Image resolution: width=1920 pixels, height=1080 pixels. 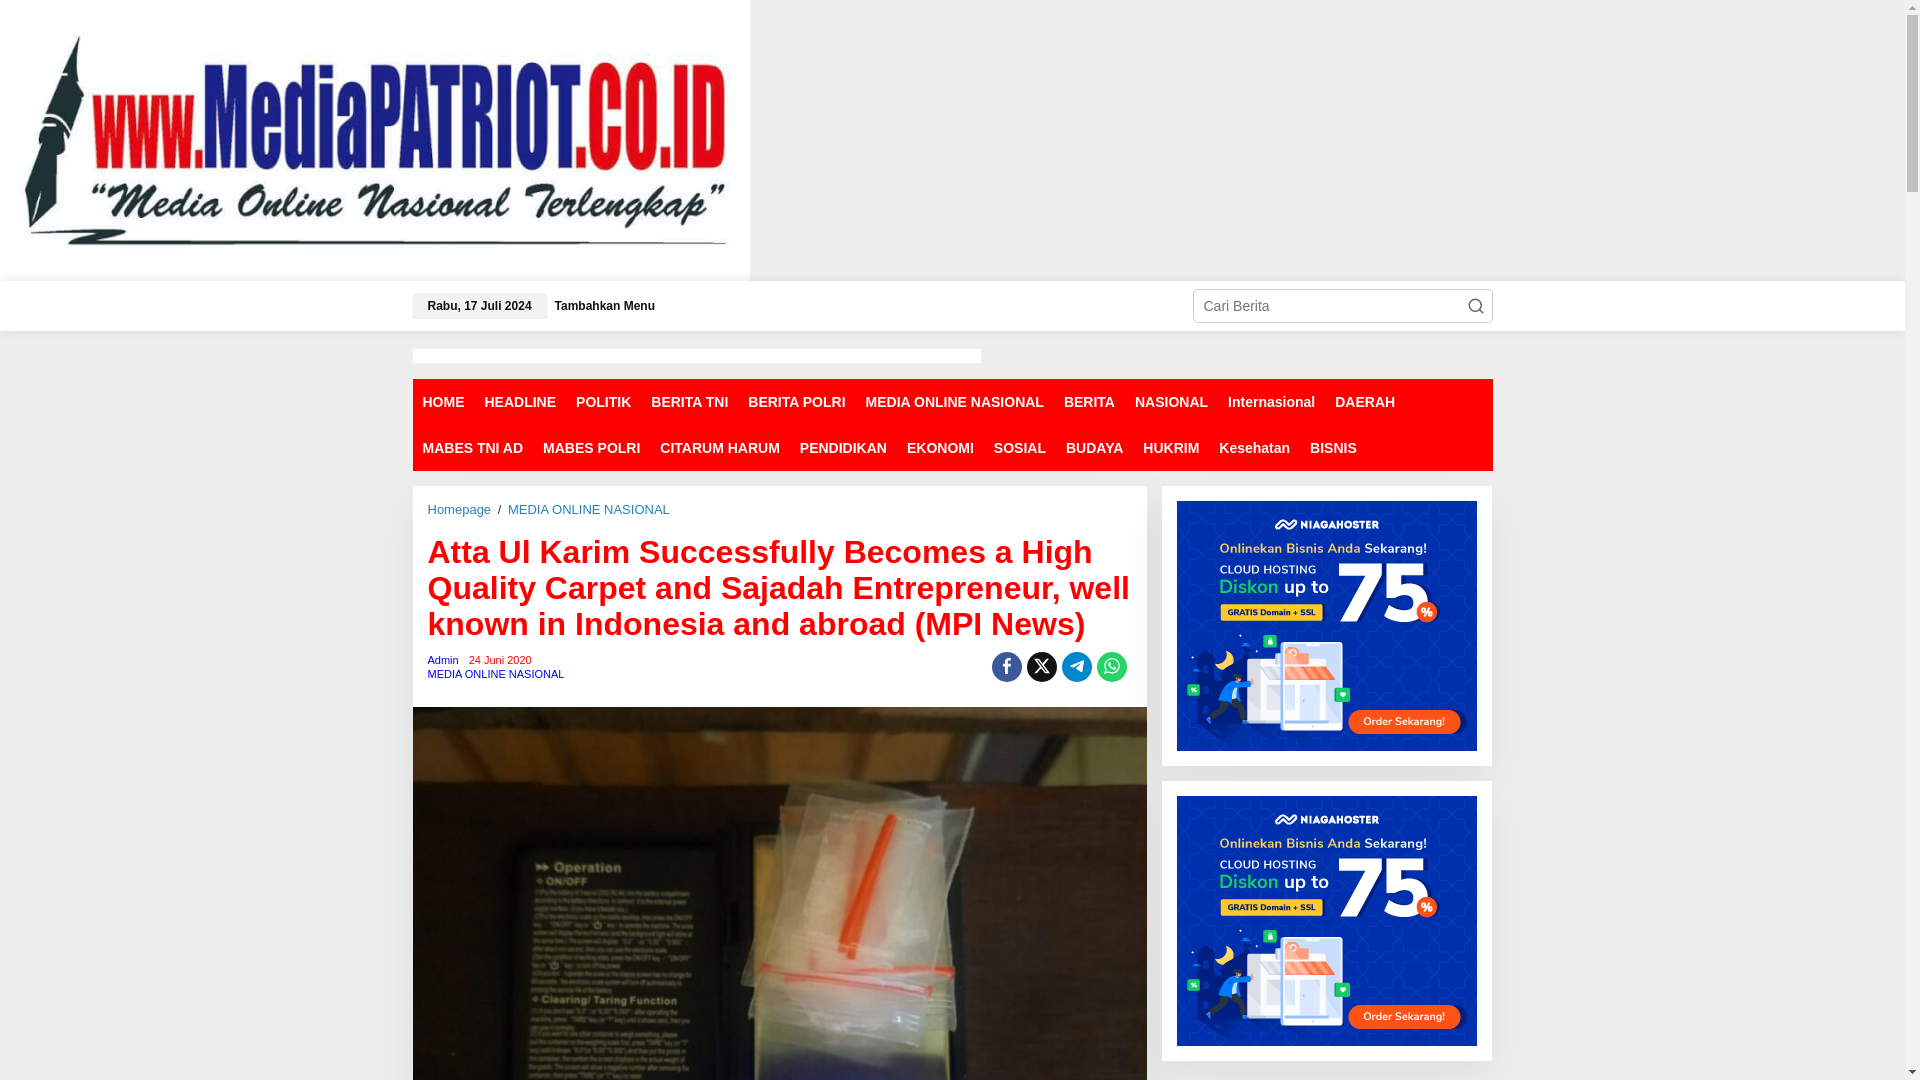 I want to click on Internasional, so click(x=1270, y=402).